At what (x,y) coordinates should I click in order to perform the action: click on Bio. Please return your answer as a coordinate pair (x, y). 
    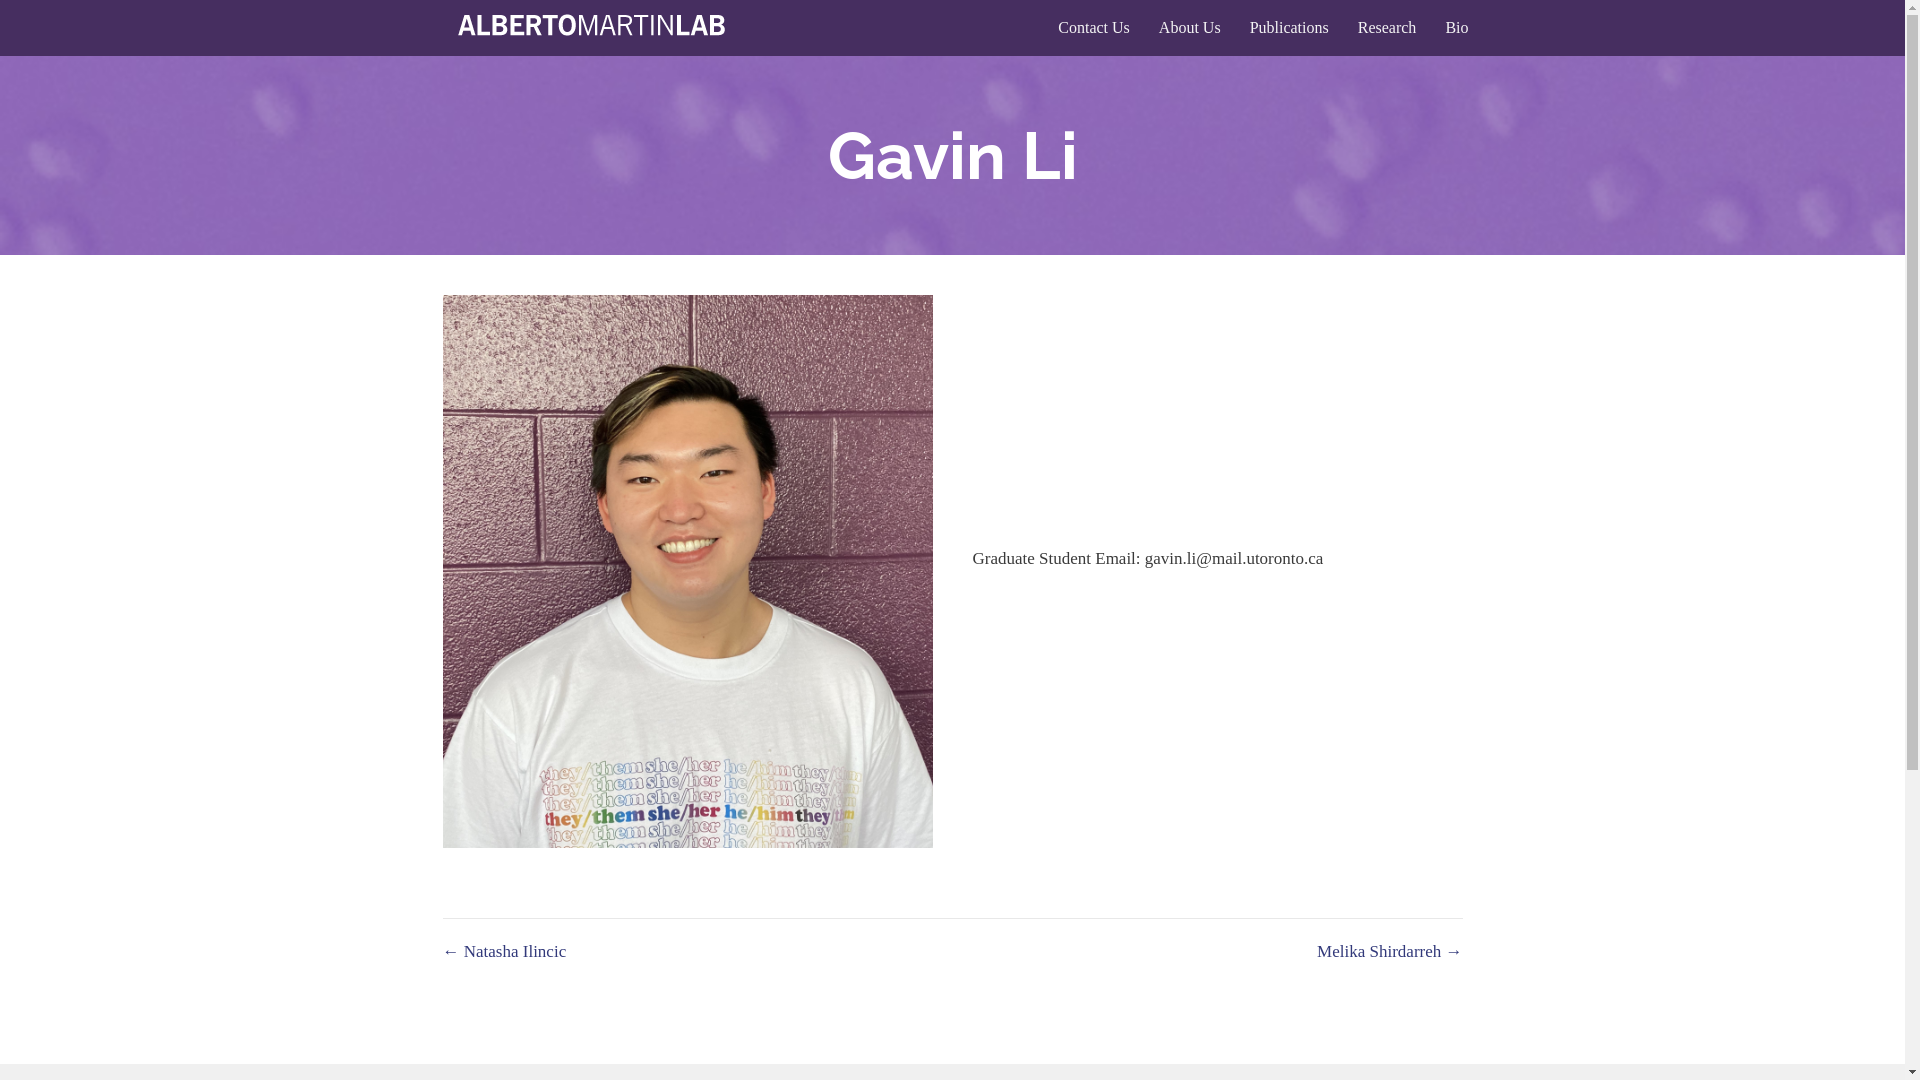
    Looking at the image, I should click on (1456, 28).